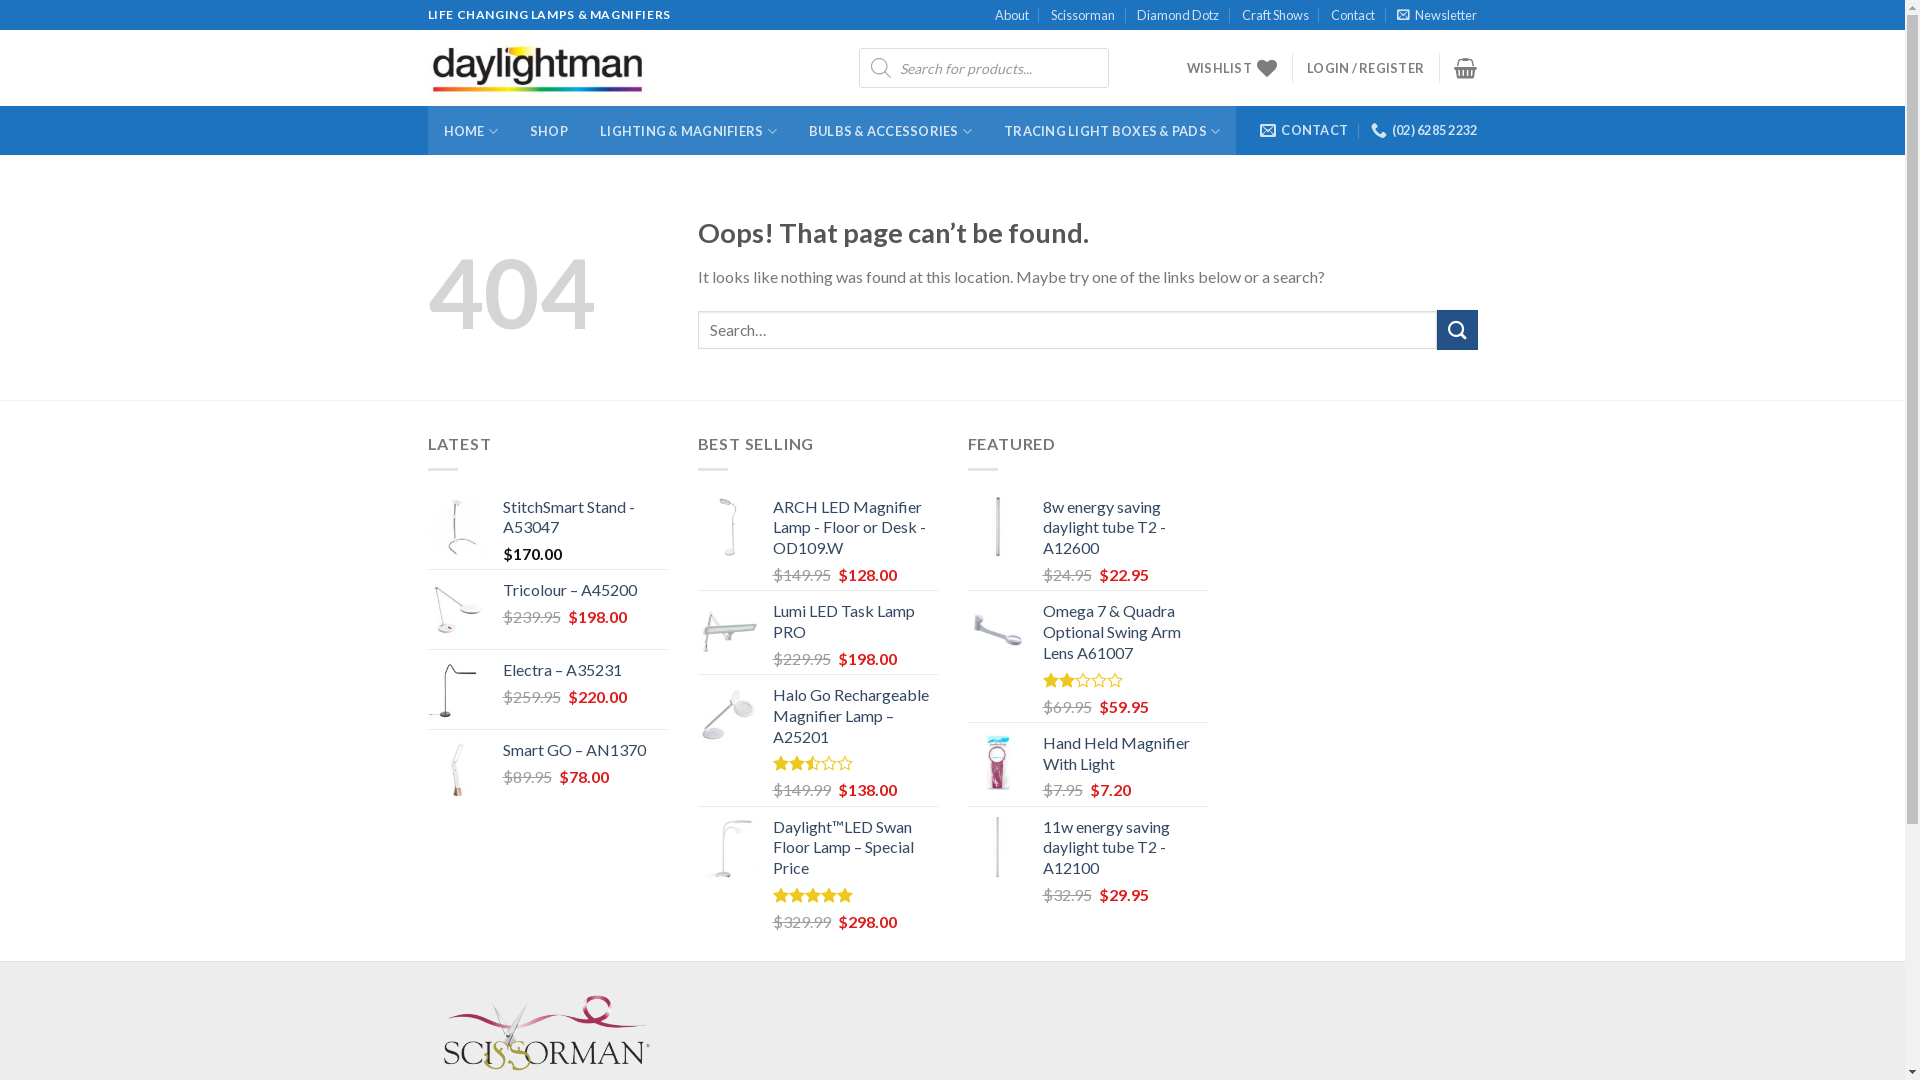 The height and width of the screenshot is (1080, 1920). I want to click on SHOP, so click(549, 130).